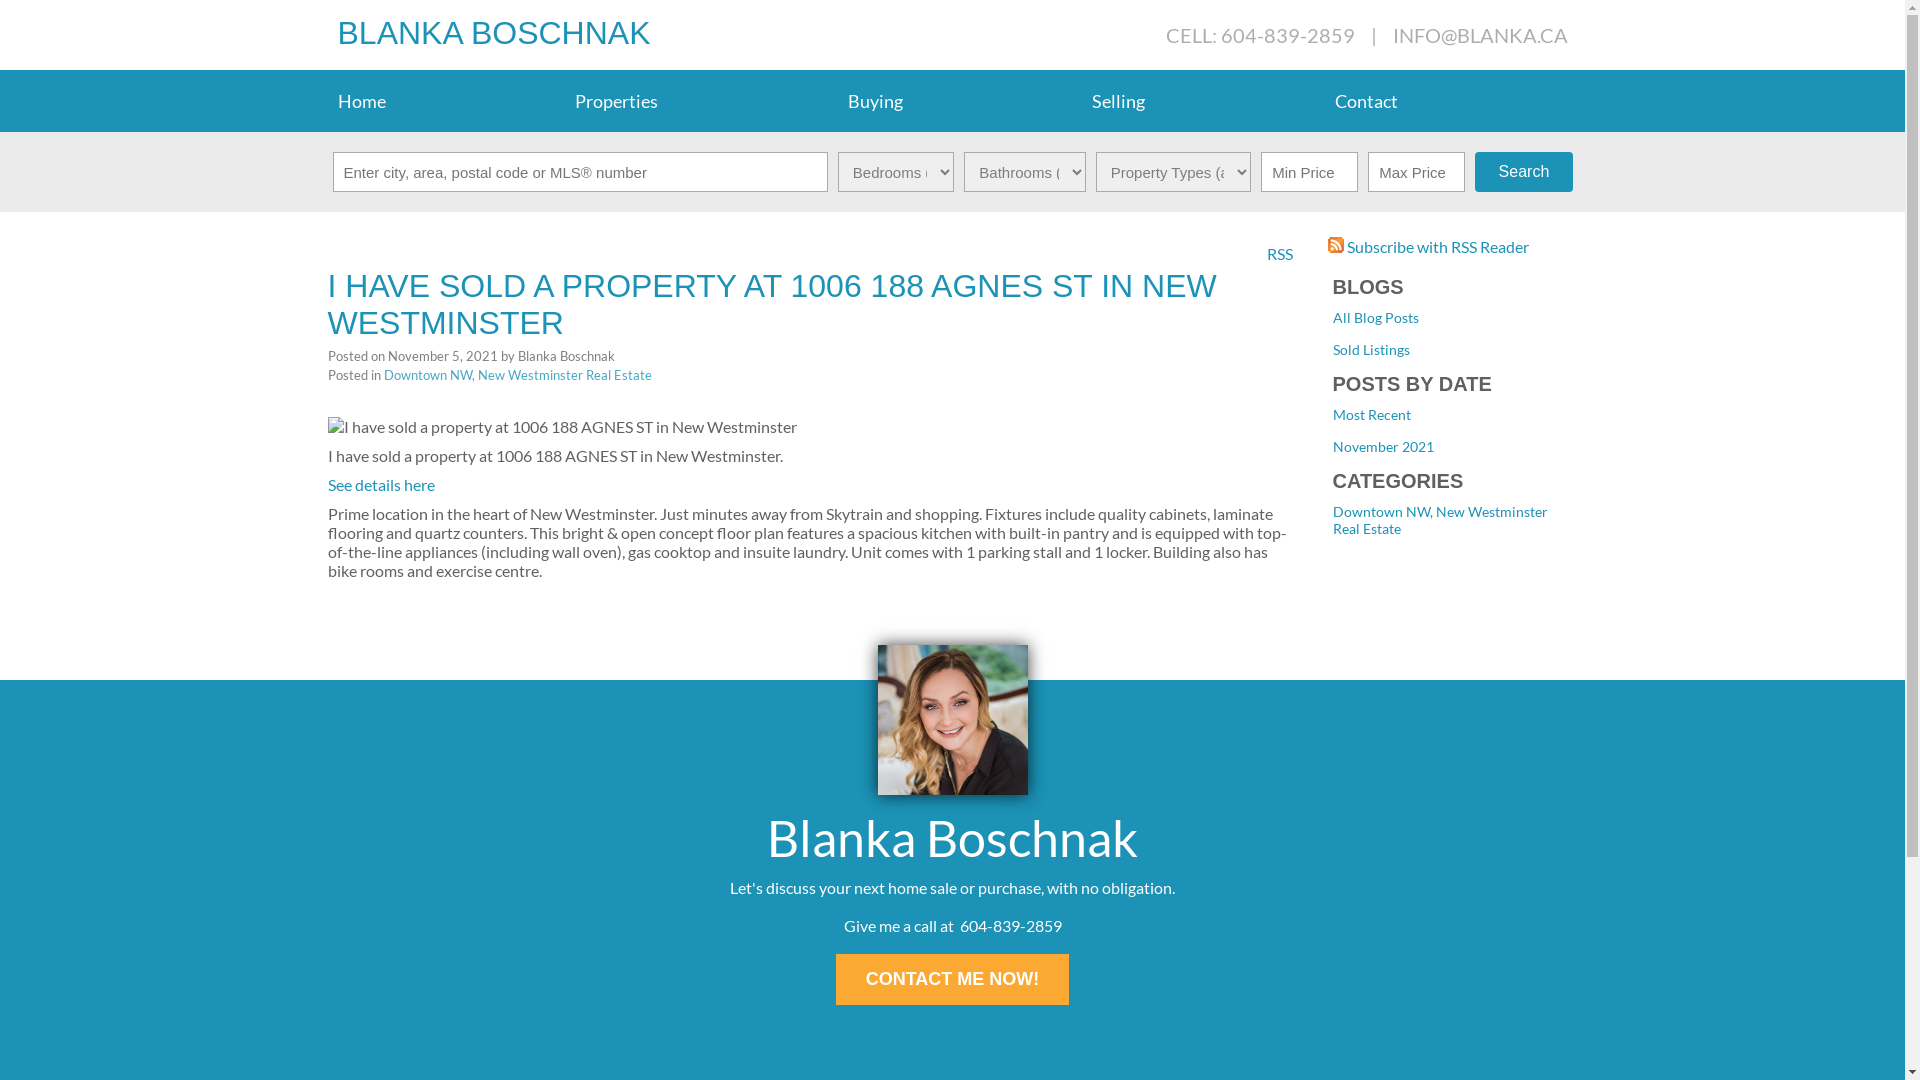 The width and height of the screenshot is (1920, 1080). What do you see at coordinates (1375, 318) in the screenshot?
I see `All Blog Posts` at bounding box center [1375, 318].